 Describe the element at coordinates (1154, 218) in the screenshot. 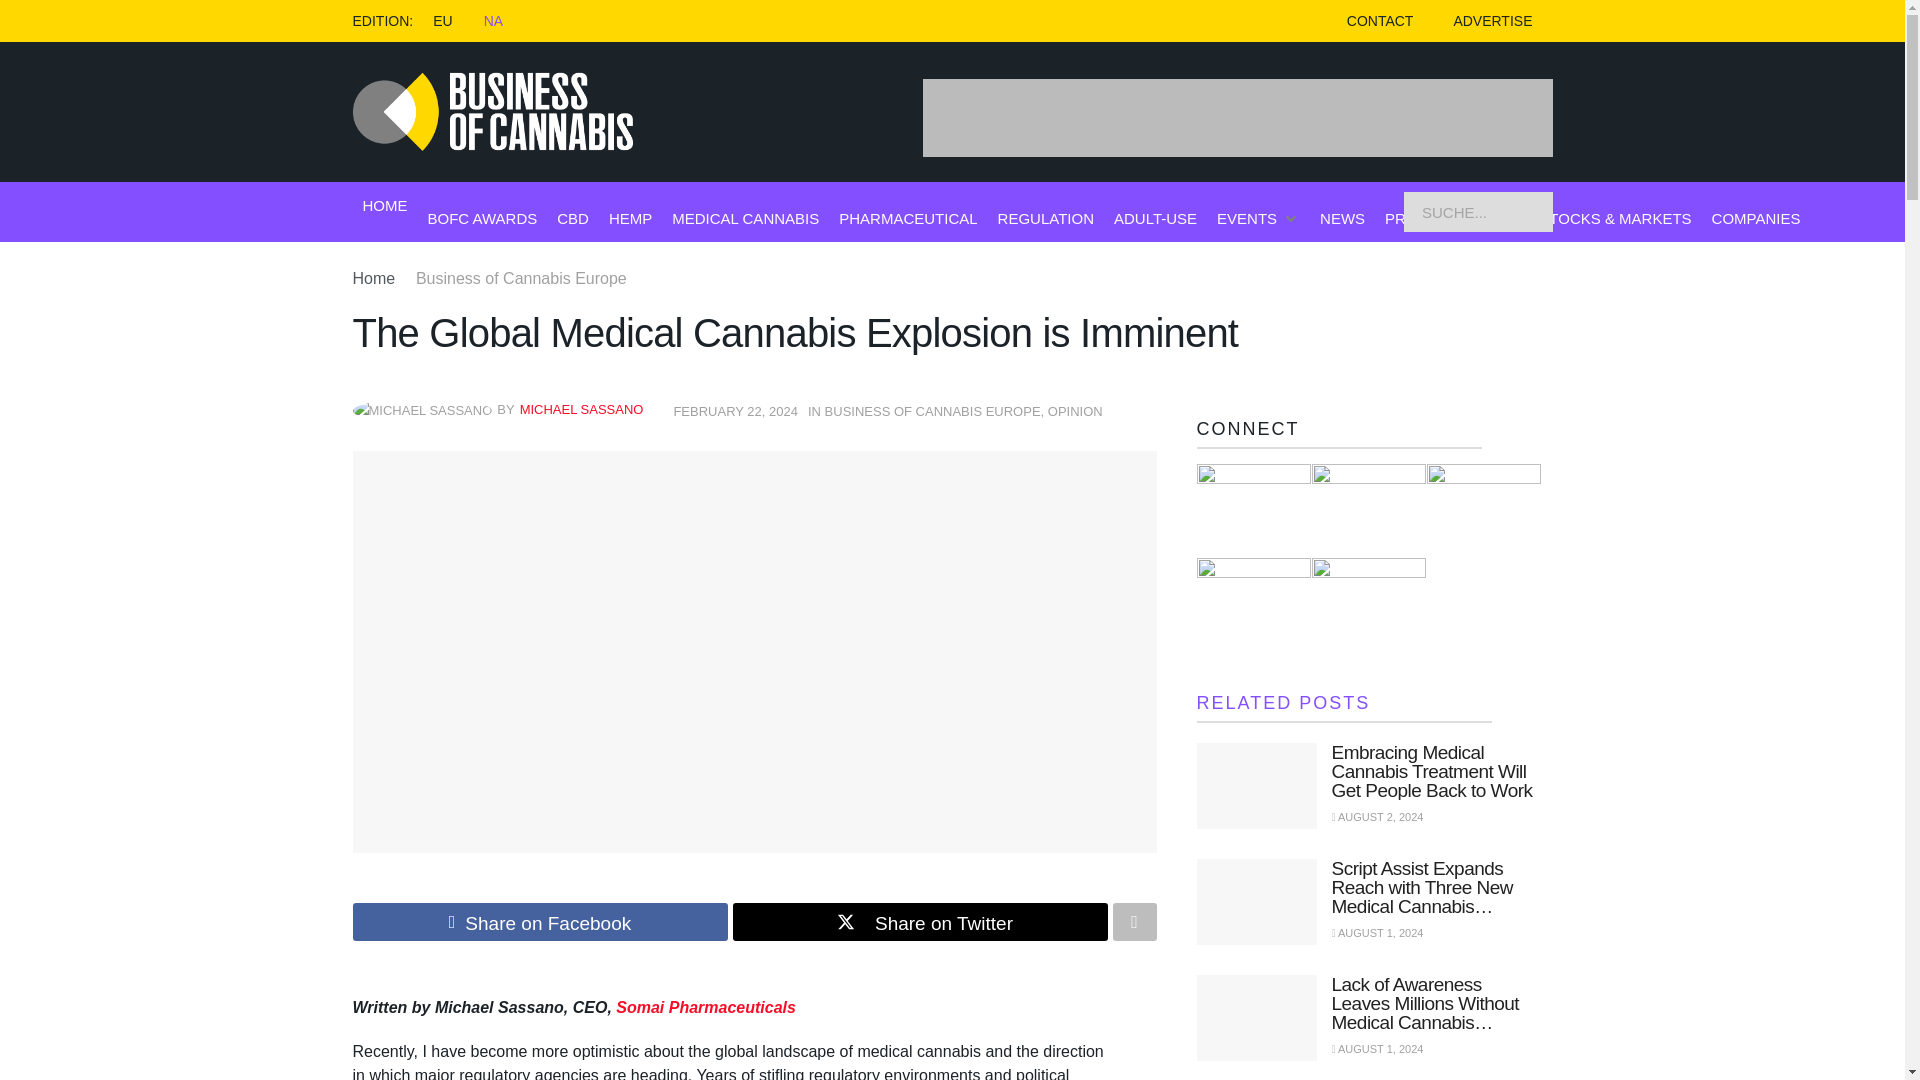

I see `ADULT-USE` at that location.